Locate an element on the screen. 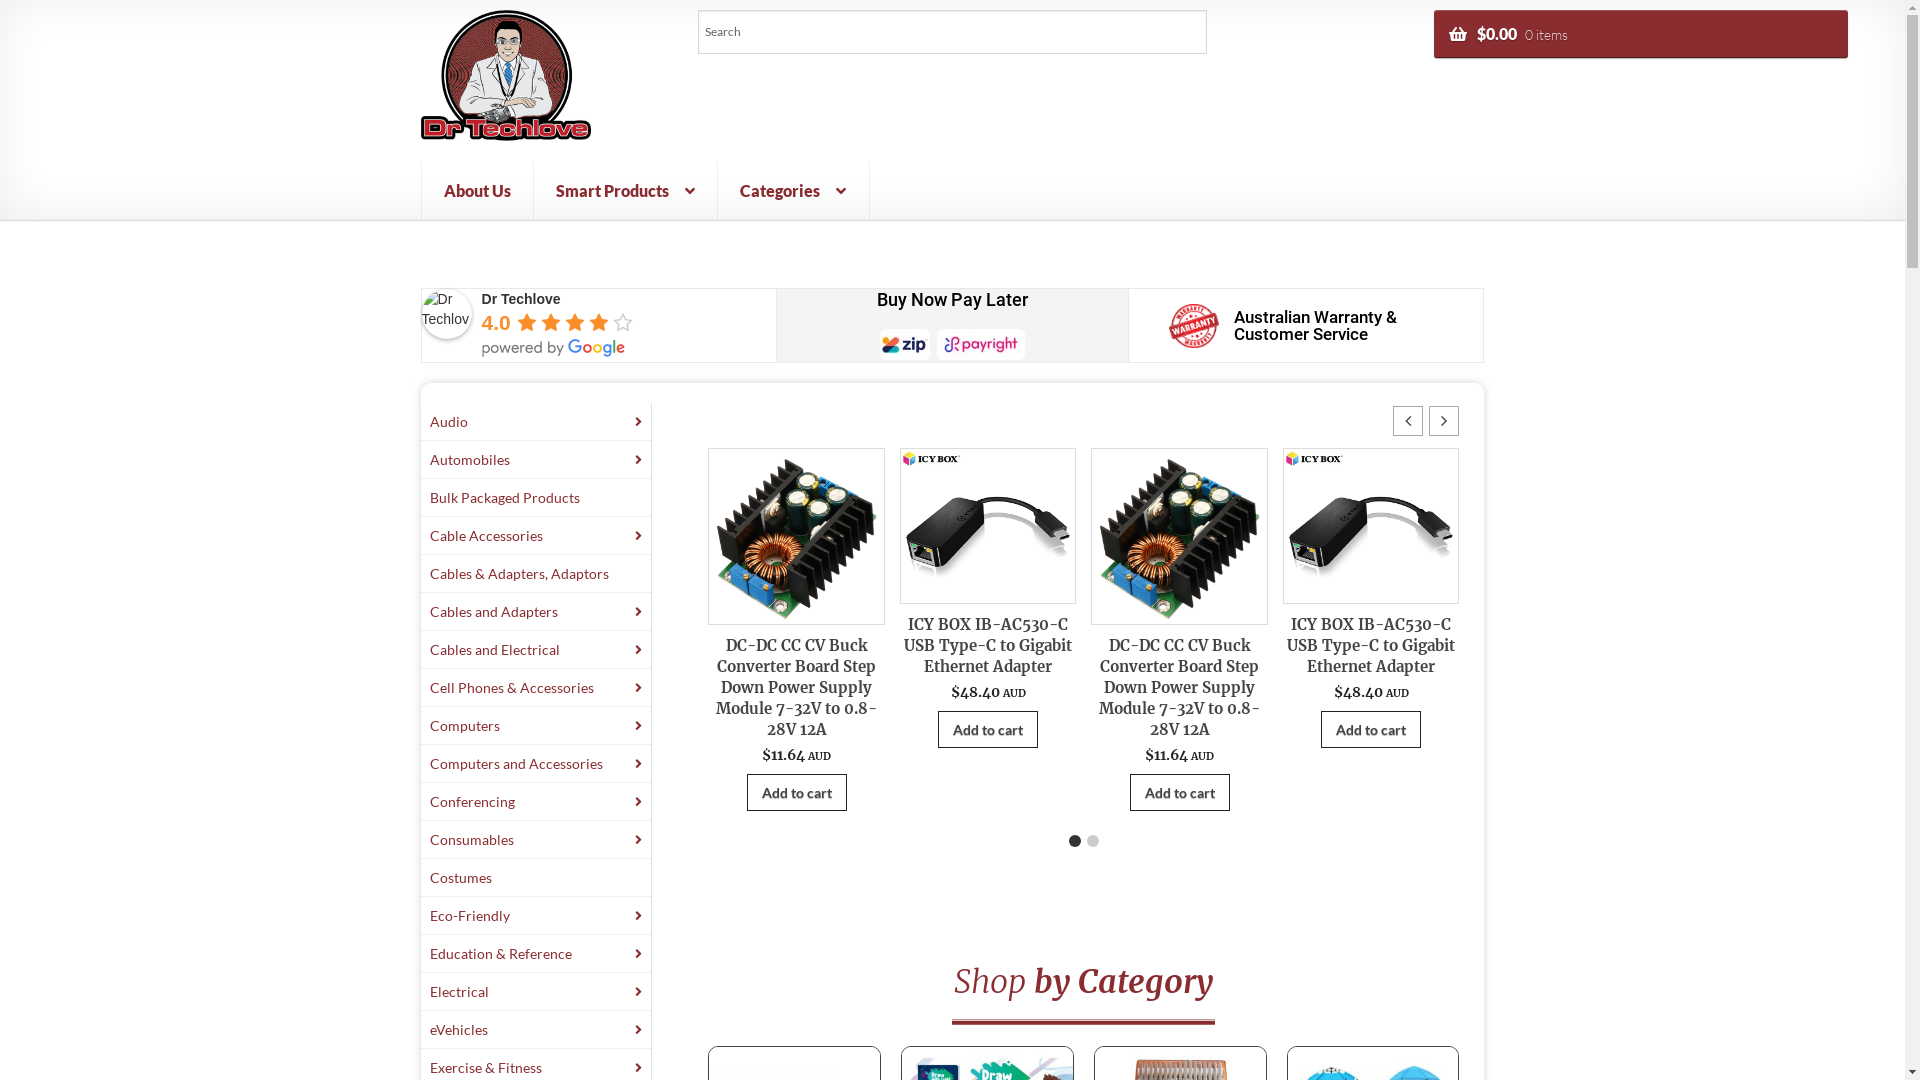  Cables & Adapters, Adaptors     is located at coordinates (536, 574).